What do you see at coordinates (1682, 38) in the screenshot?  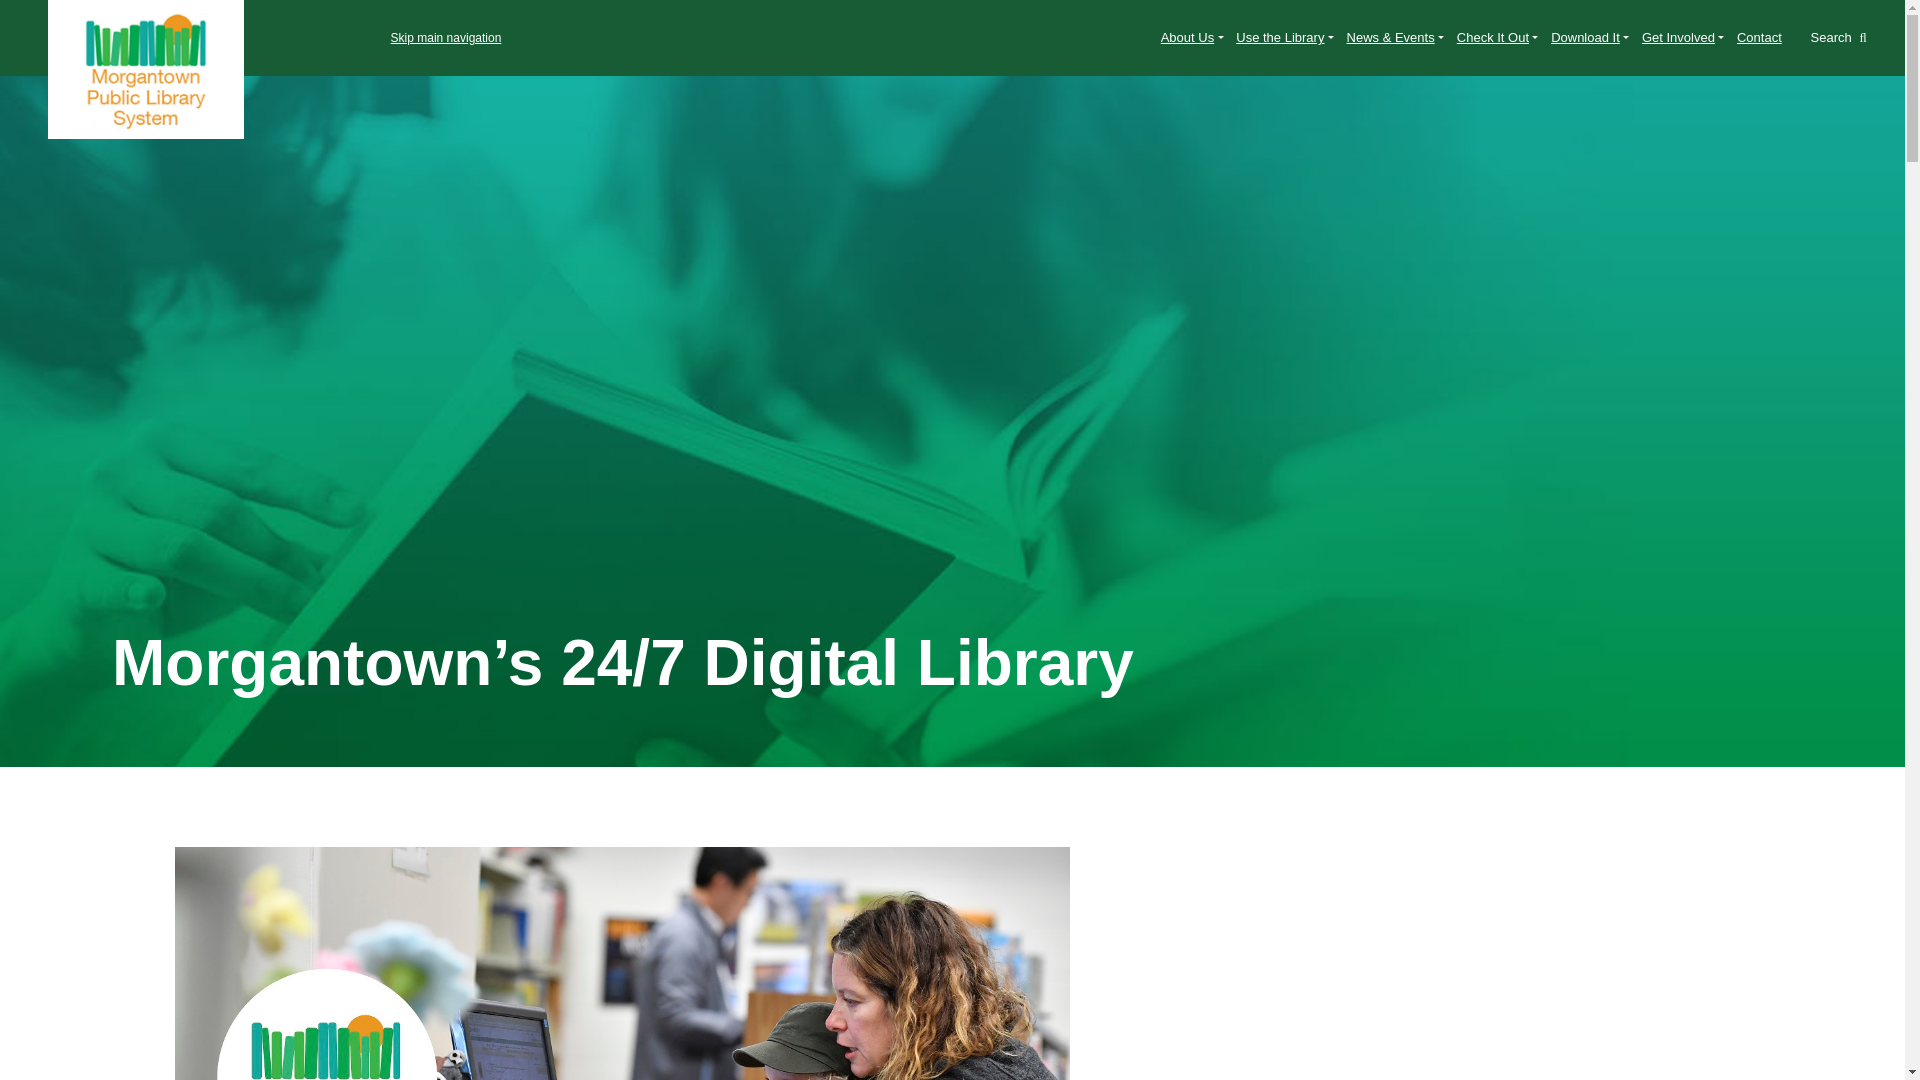 I see `Get Involved` at bounding box center [1682, 38].